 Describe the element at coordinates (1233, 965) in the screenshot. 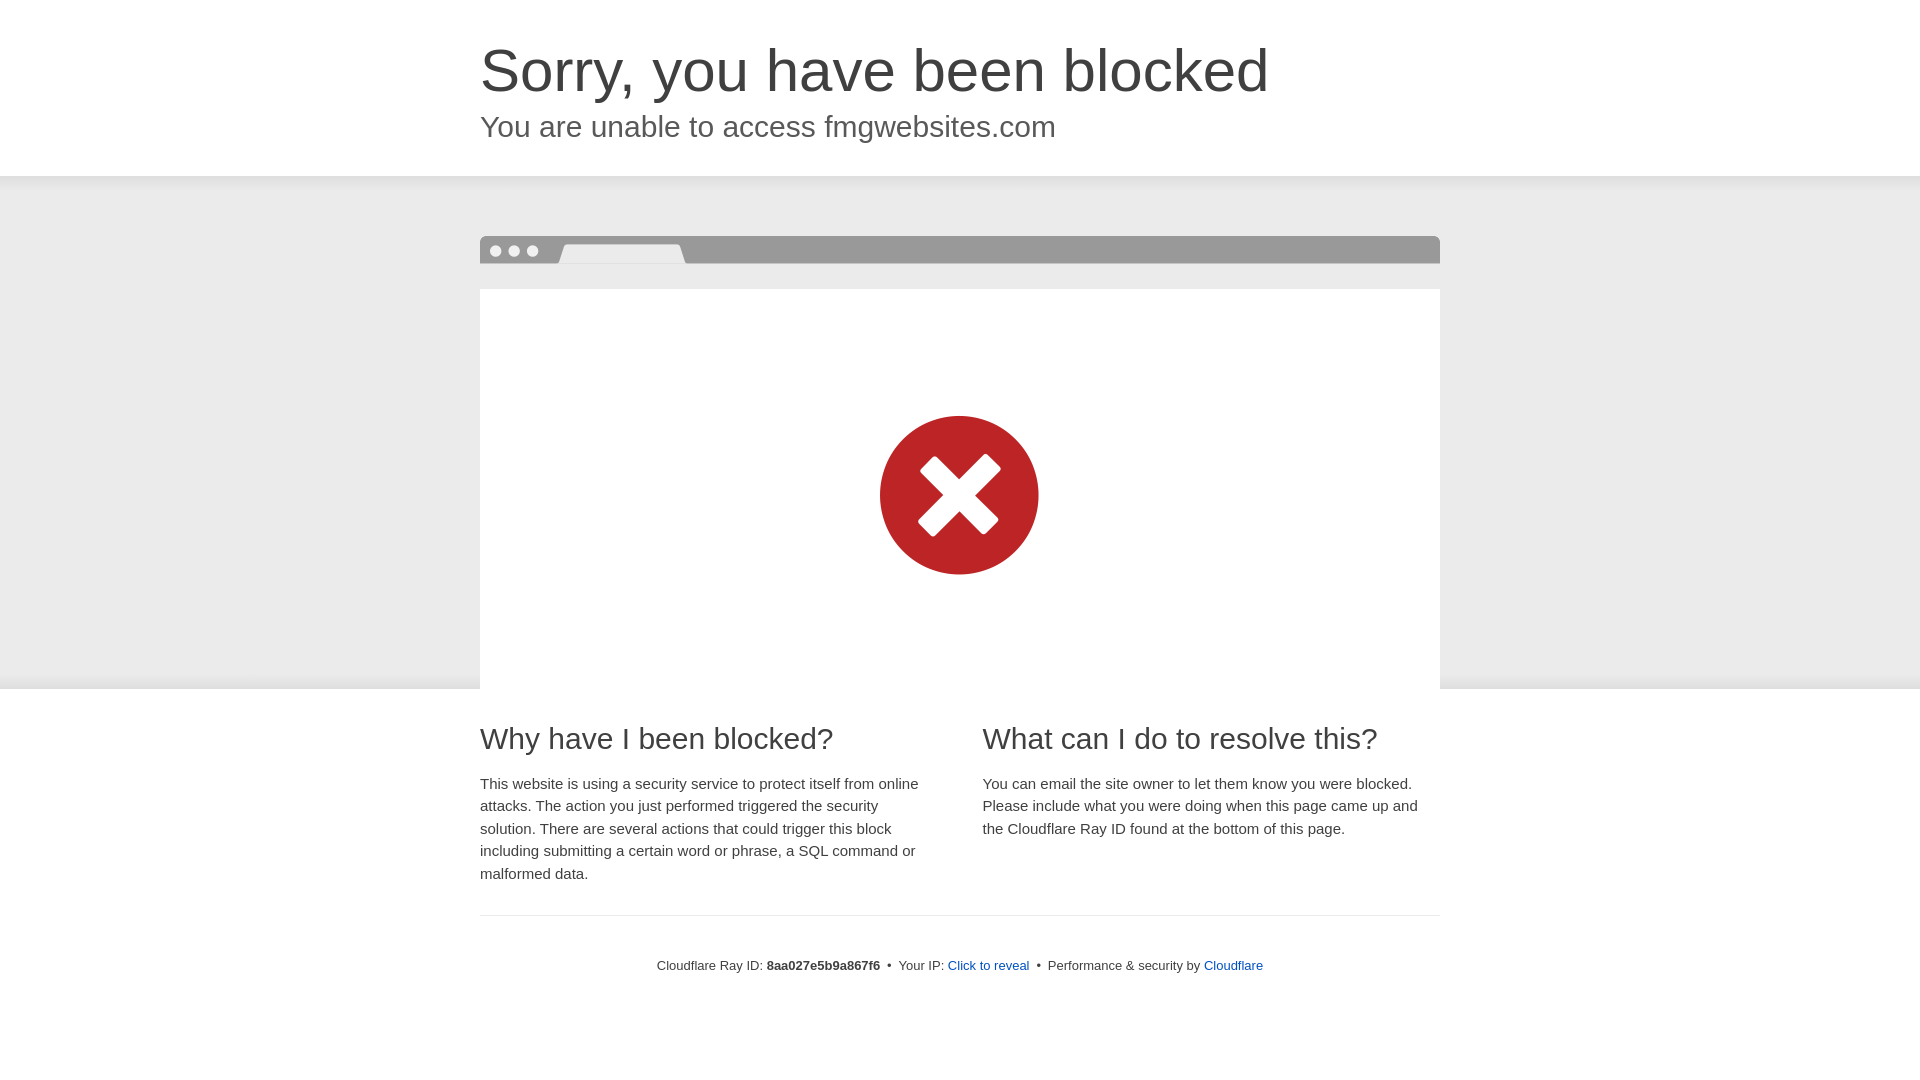

I see `Cloudflare` at that location.